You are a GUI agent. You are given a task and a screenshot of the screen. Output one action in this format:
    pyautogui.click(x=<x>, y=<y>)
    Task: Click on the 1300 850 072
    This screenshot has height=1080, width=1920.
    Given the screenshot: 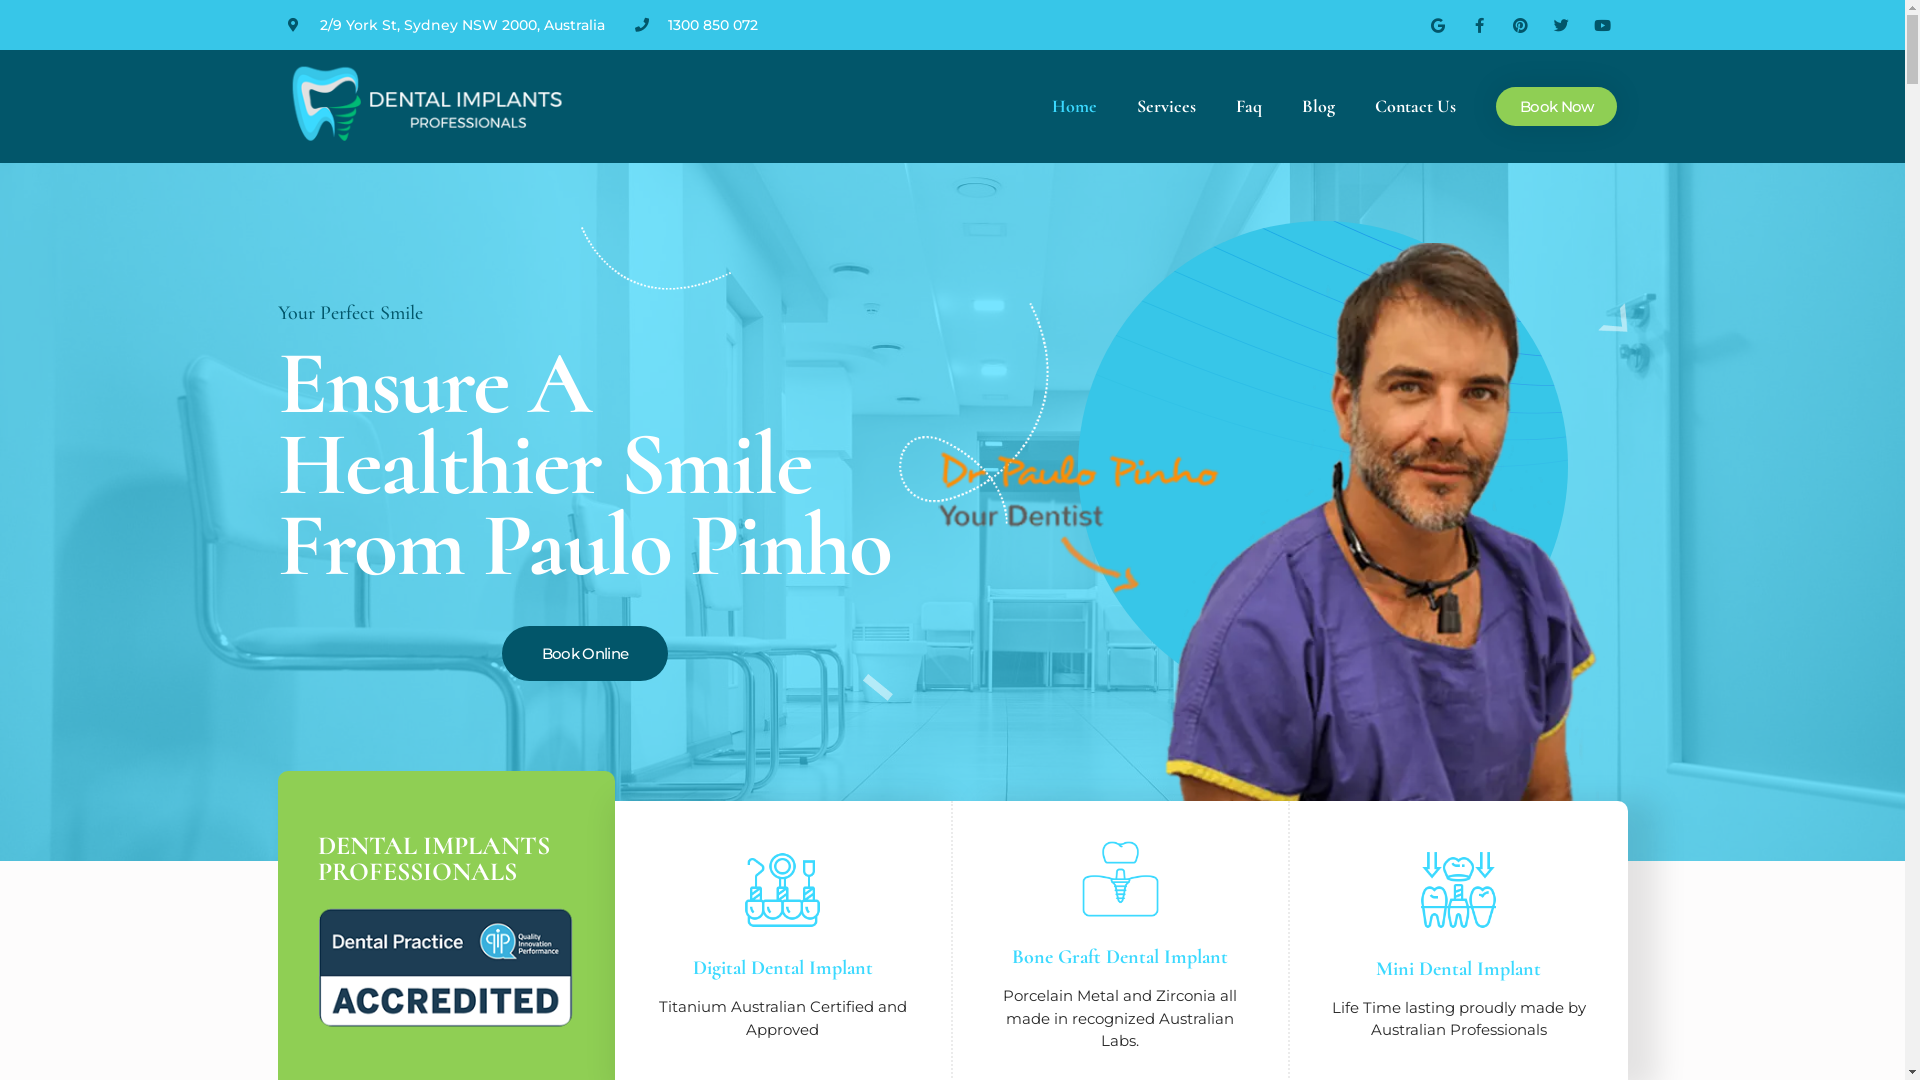 What is the action you would take?
    pyautogui.click(x=713, y=24)
    